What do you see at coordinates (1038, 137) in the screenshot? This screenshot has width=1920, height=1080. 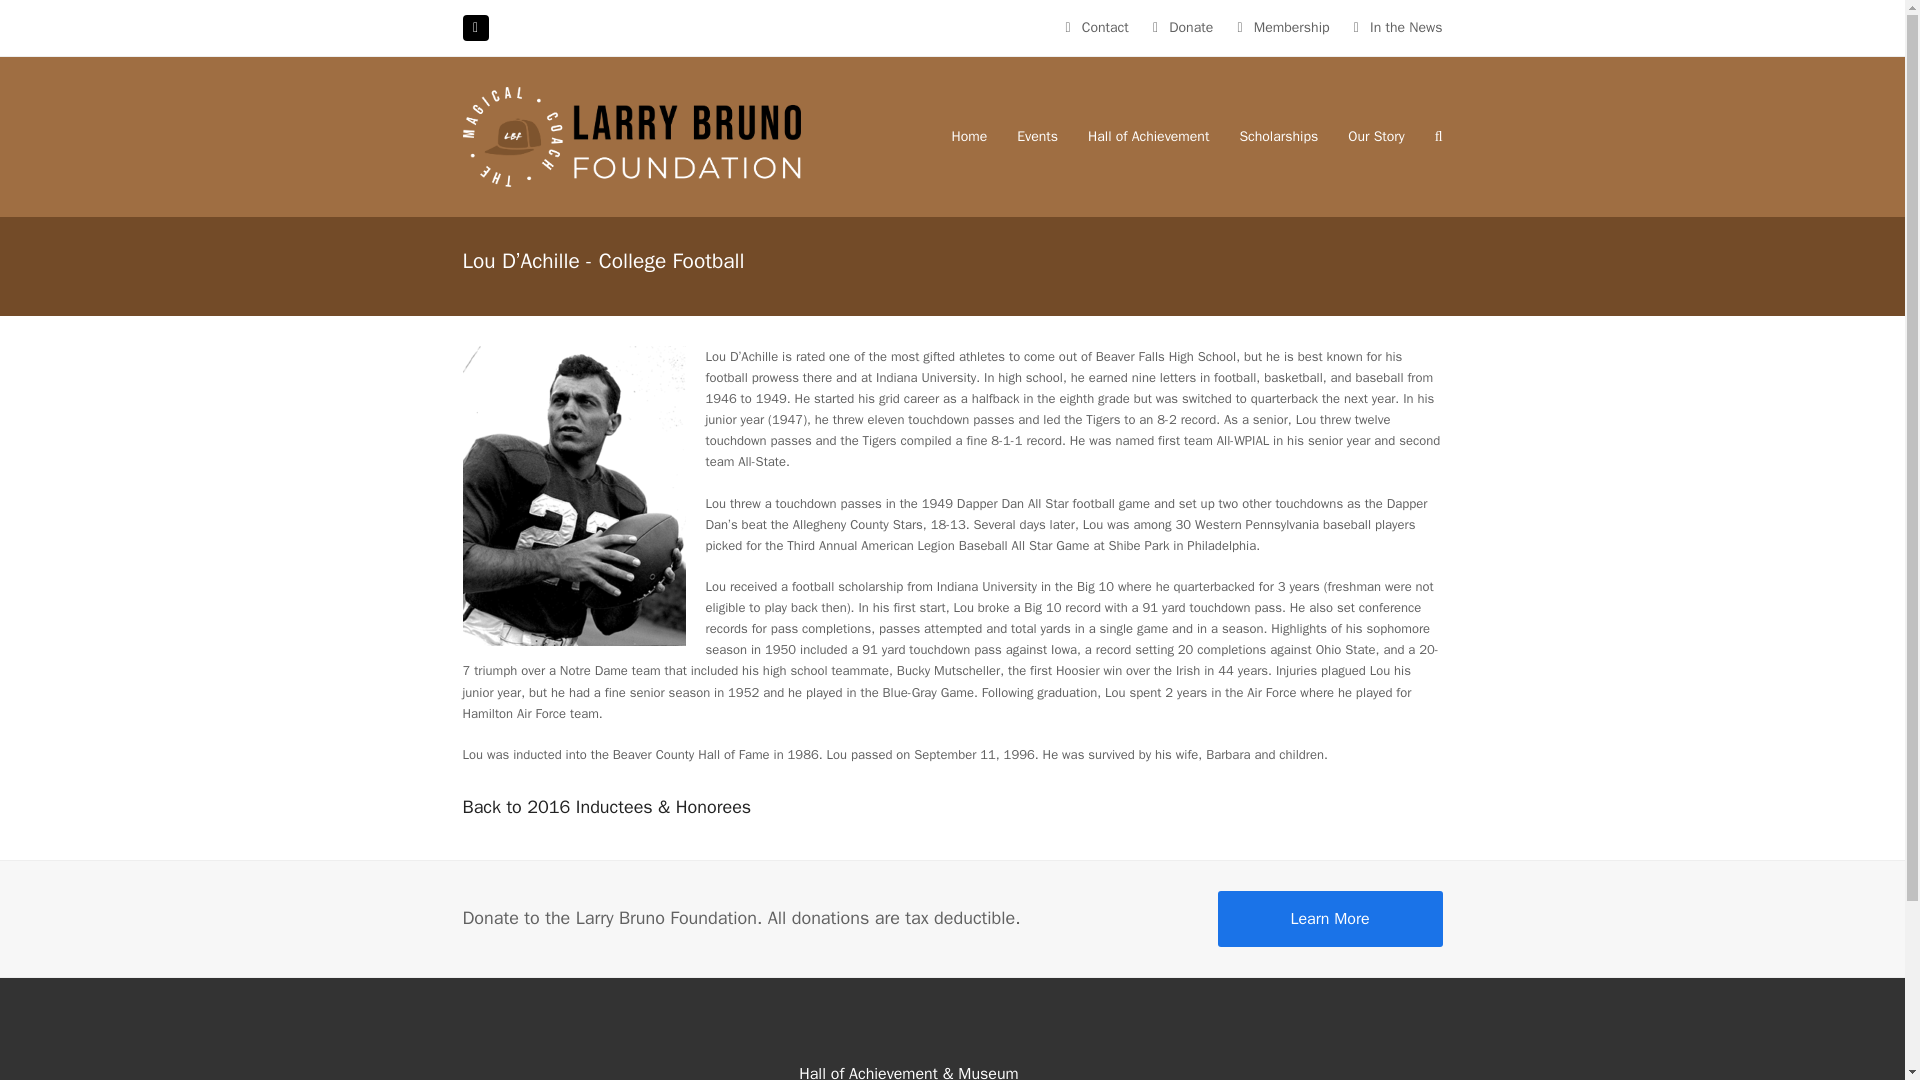 I see `Events` at bounding box center [1038, 137].